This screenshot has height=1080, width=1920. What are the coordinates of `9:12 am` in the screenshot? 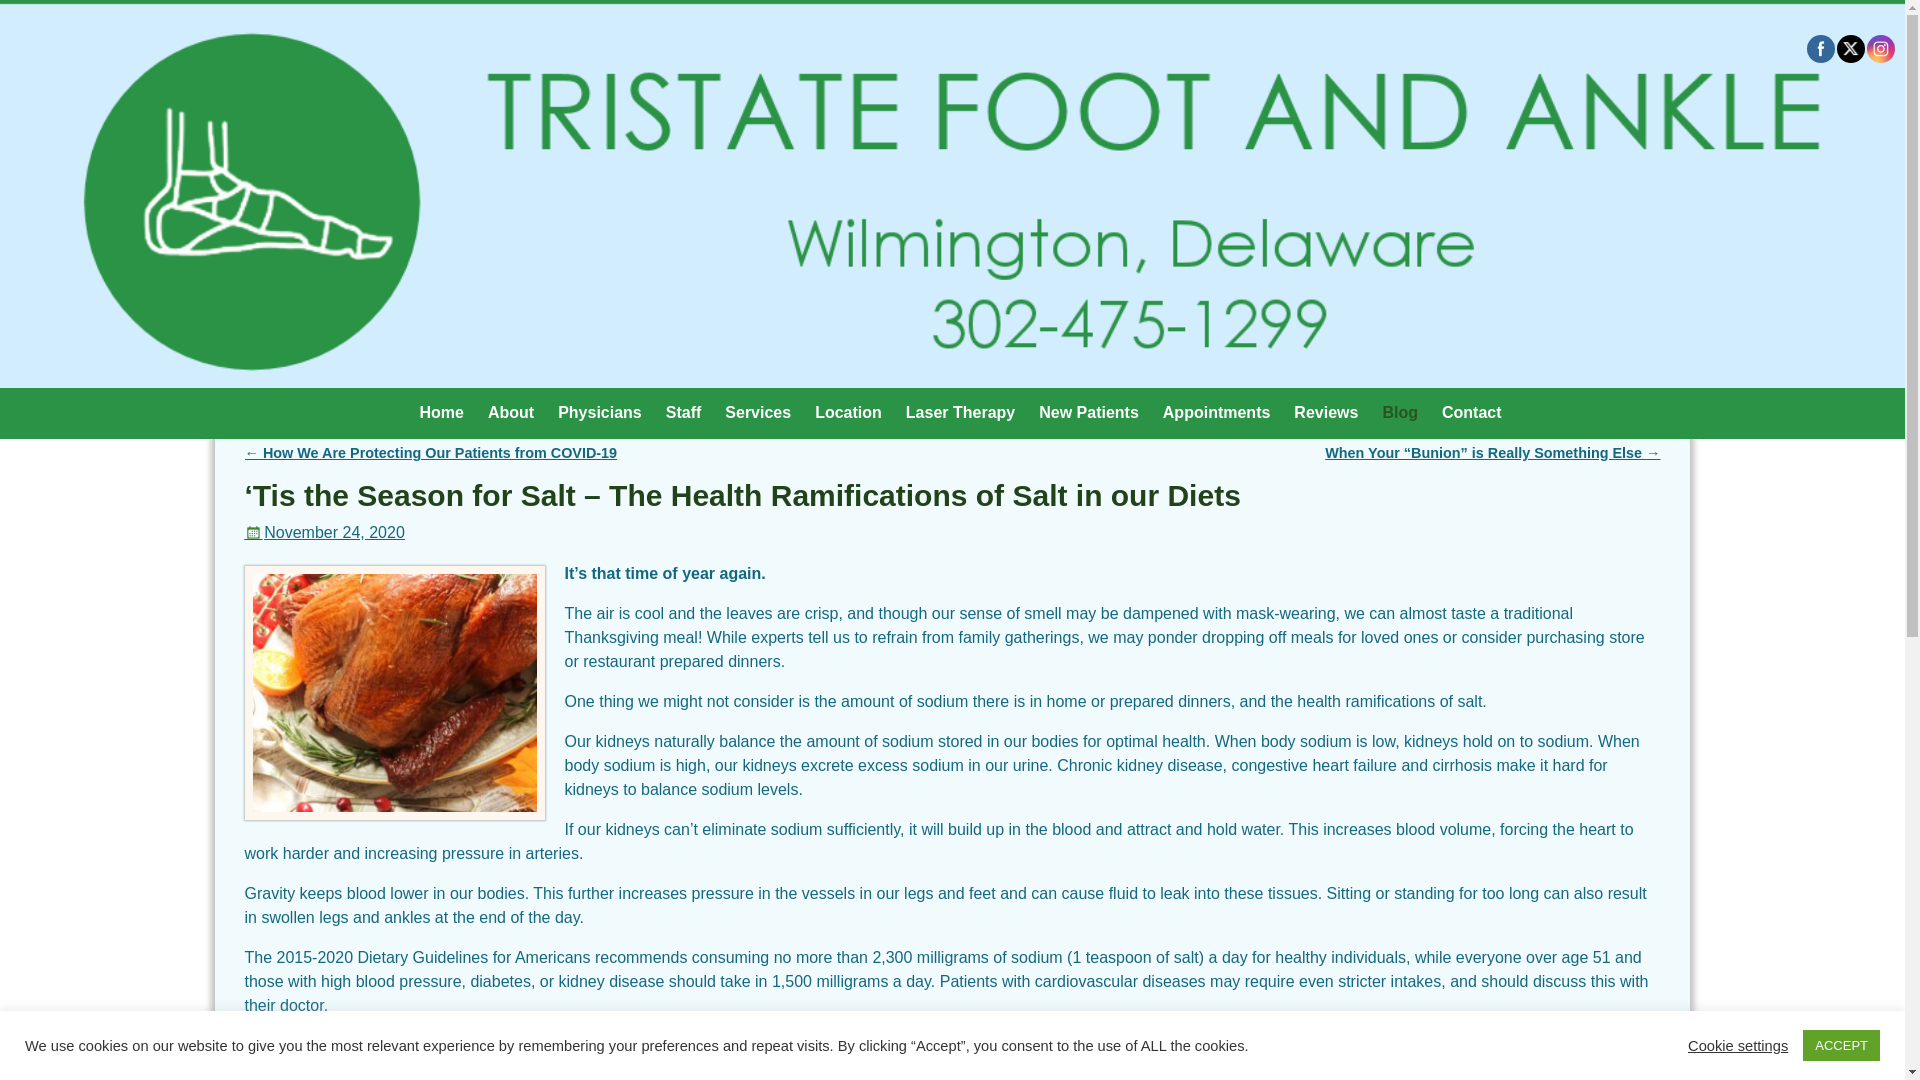 It's located at (323, 532).